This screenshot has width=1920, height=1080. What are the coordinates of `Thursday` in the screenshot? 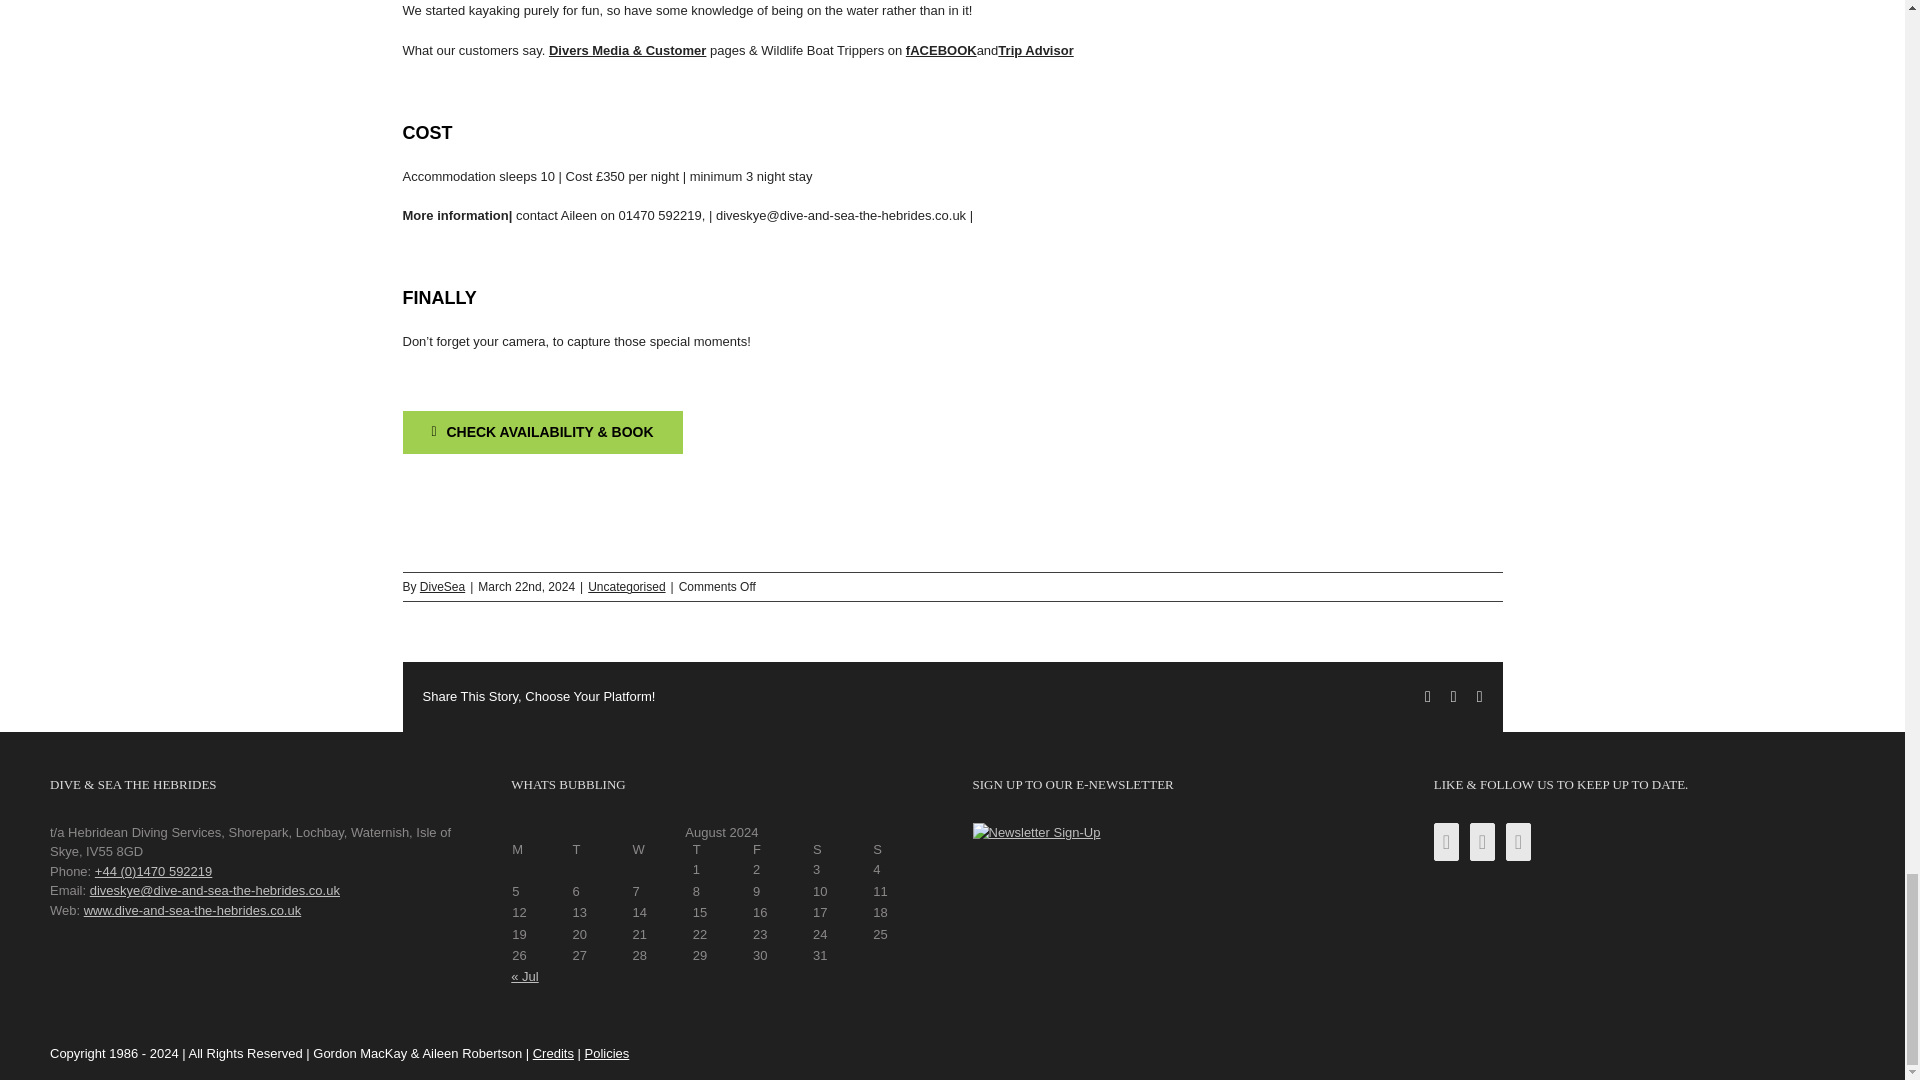 It's located at (722, 850).